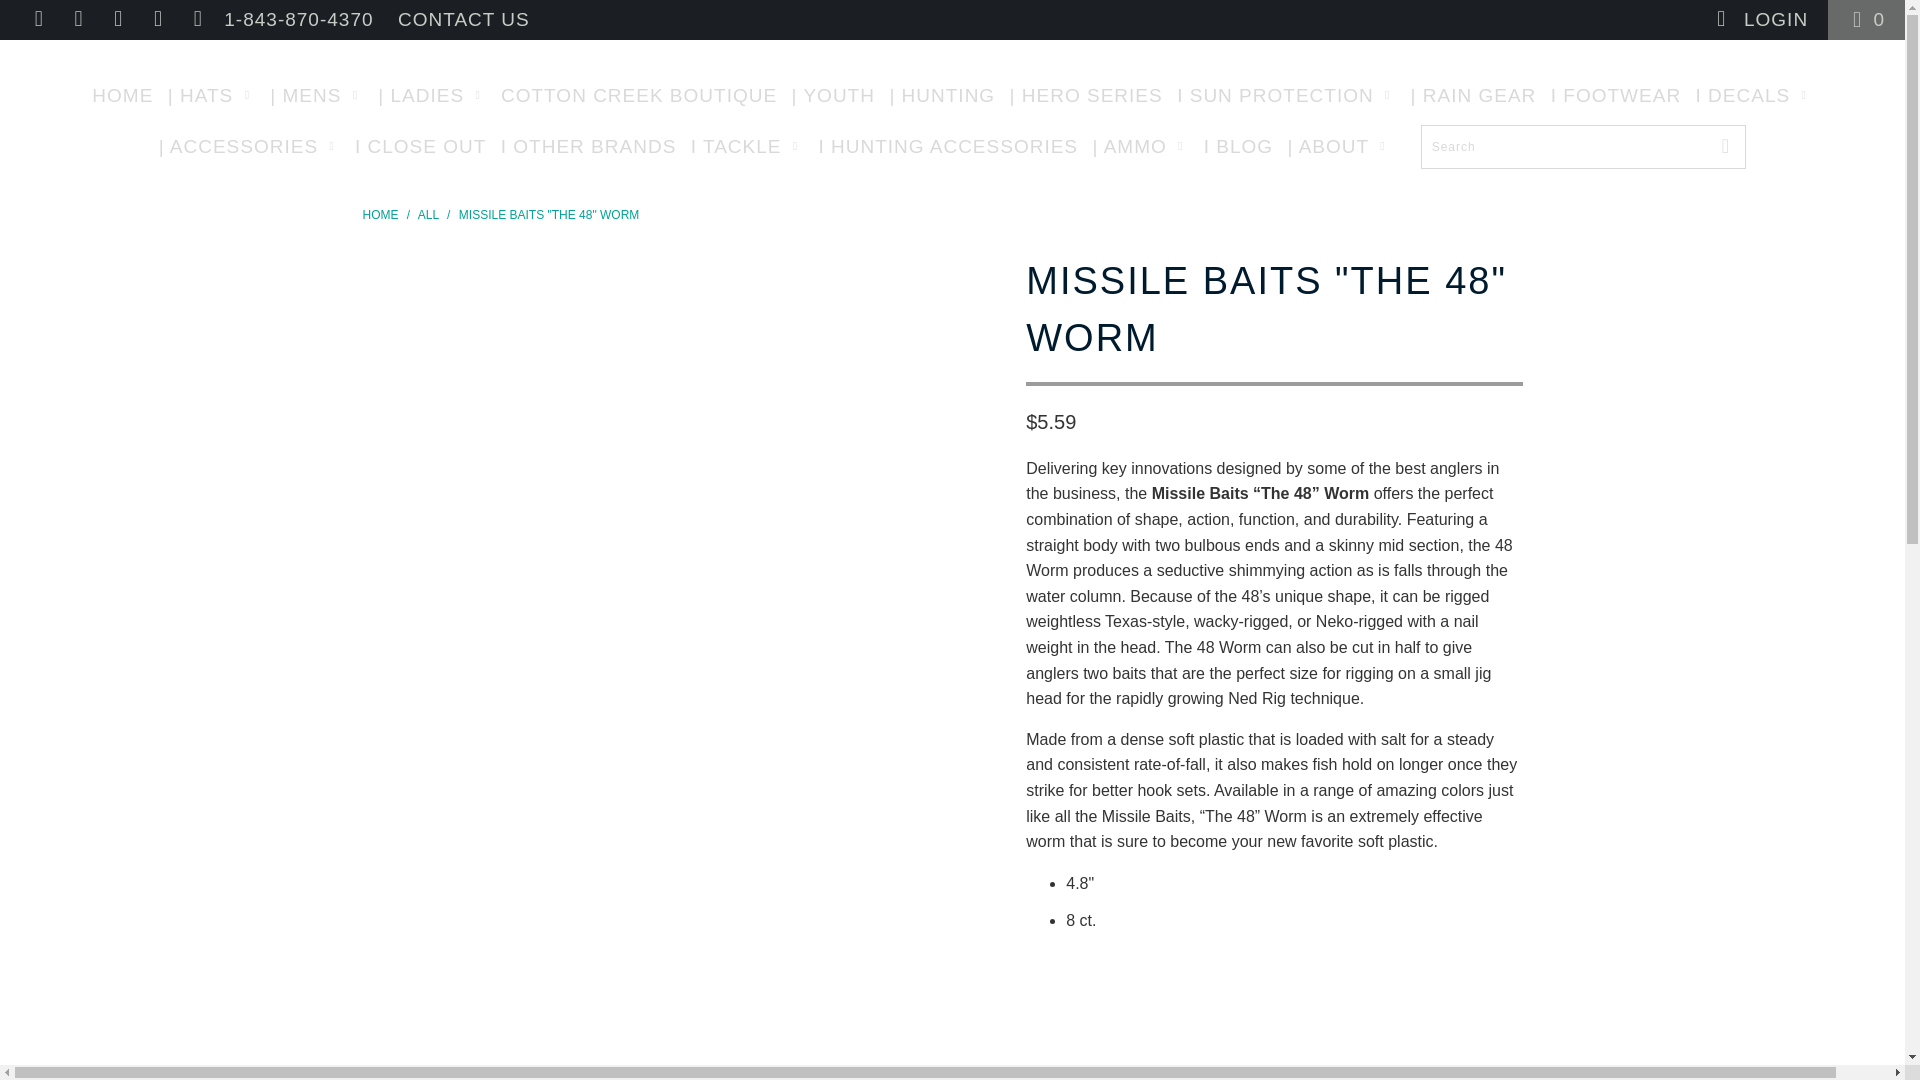 The image size is (1920, 1080). What do you see at coordinates (36, 19) in the screenshot?
I see `Phantom Outdoors on Twitter` at bounding box center [36, 19].